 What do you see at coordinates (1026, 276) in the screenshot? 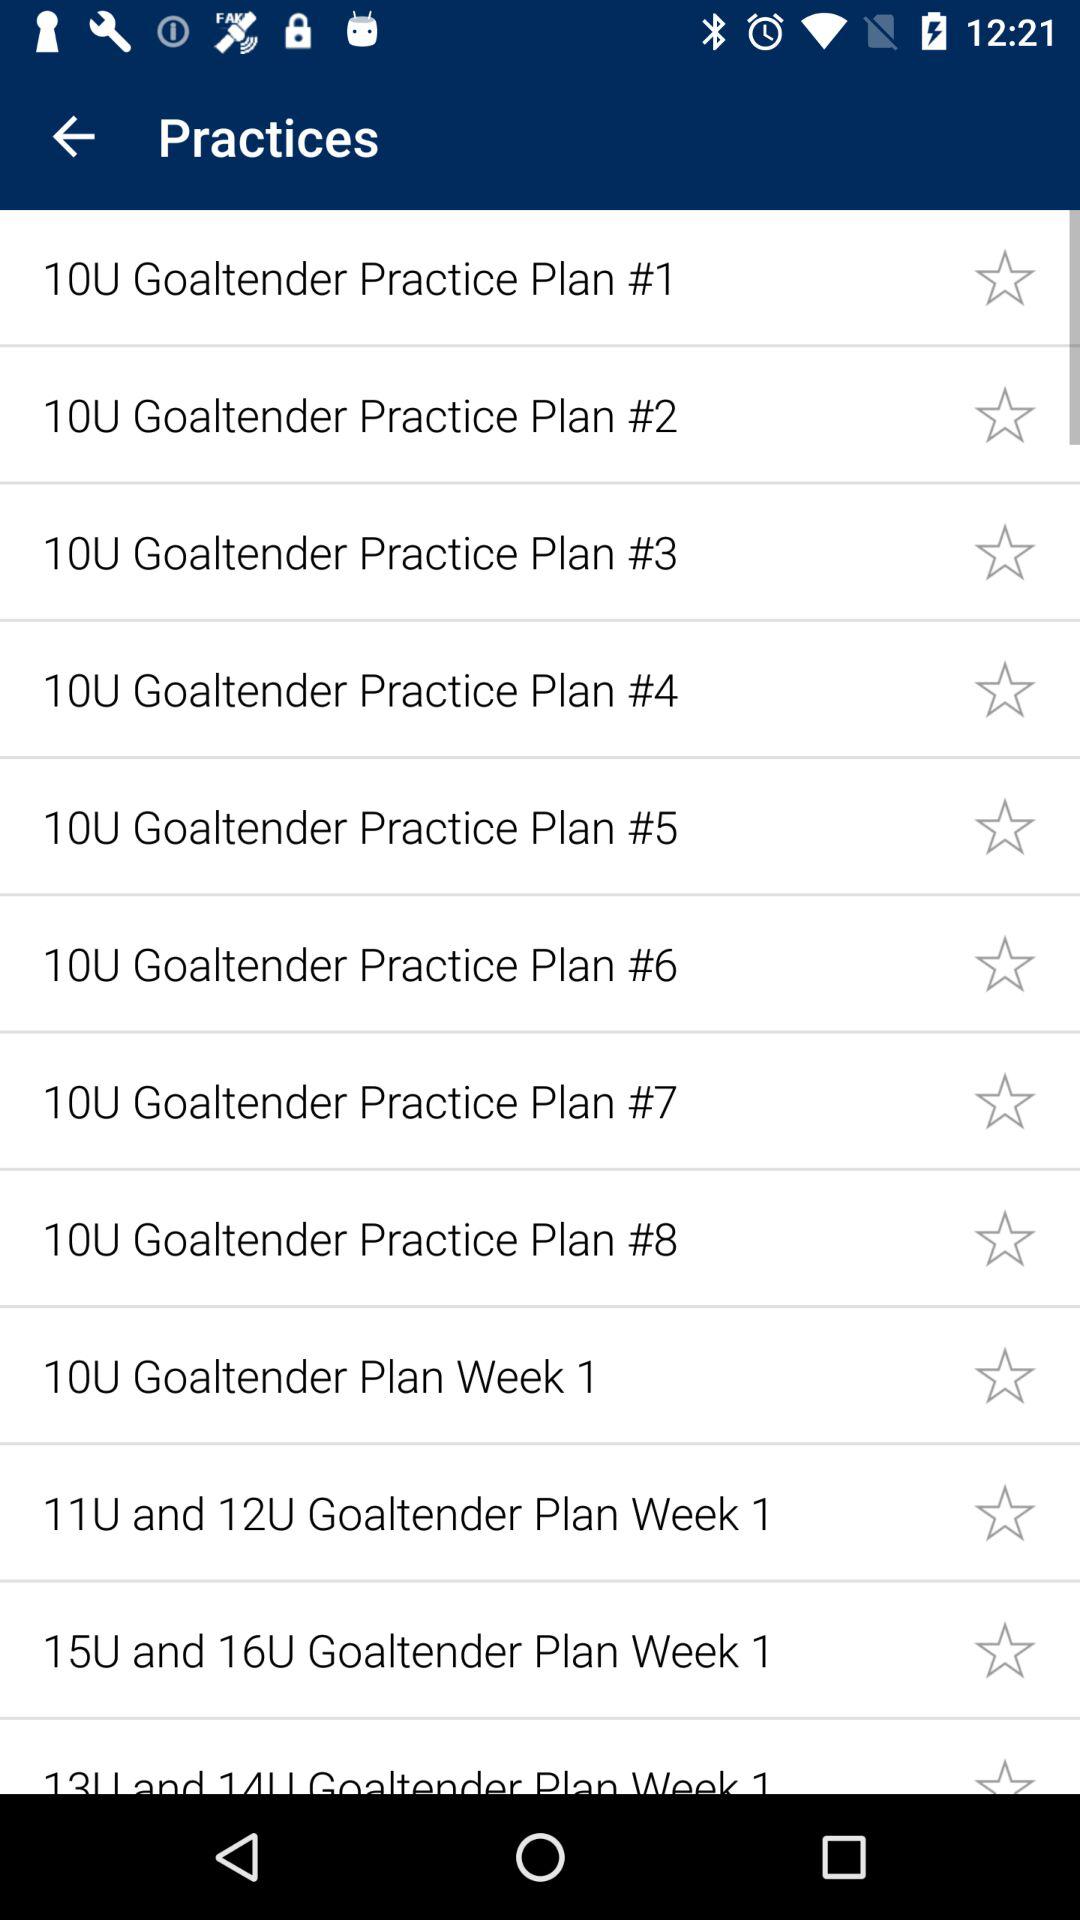
I see `star` at bounding box center [1026, 276].